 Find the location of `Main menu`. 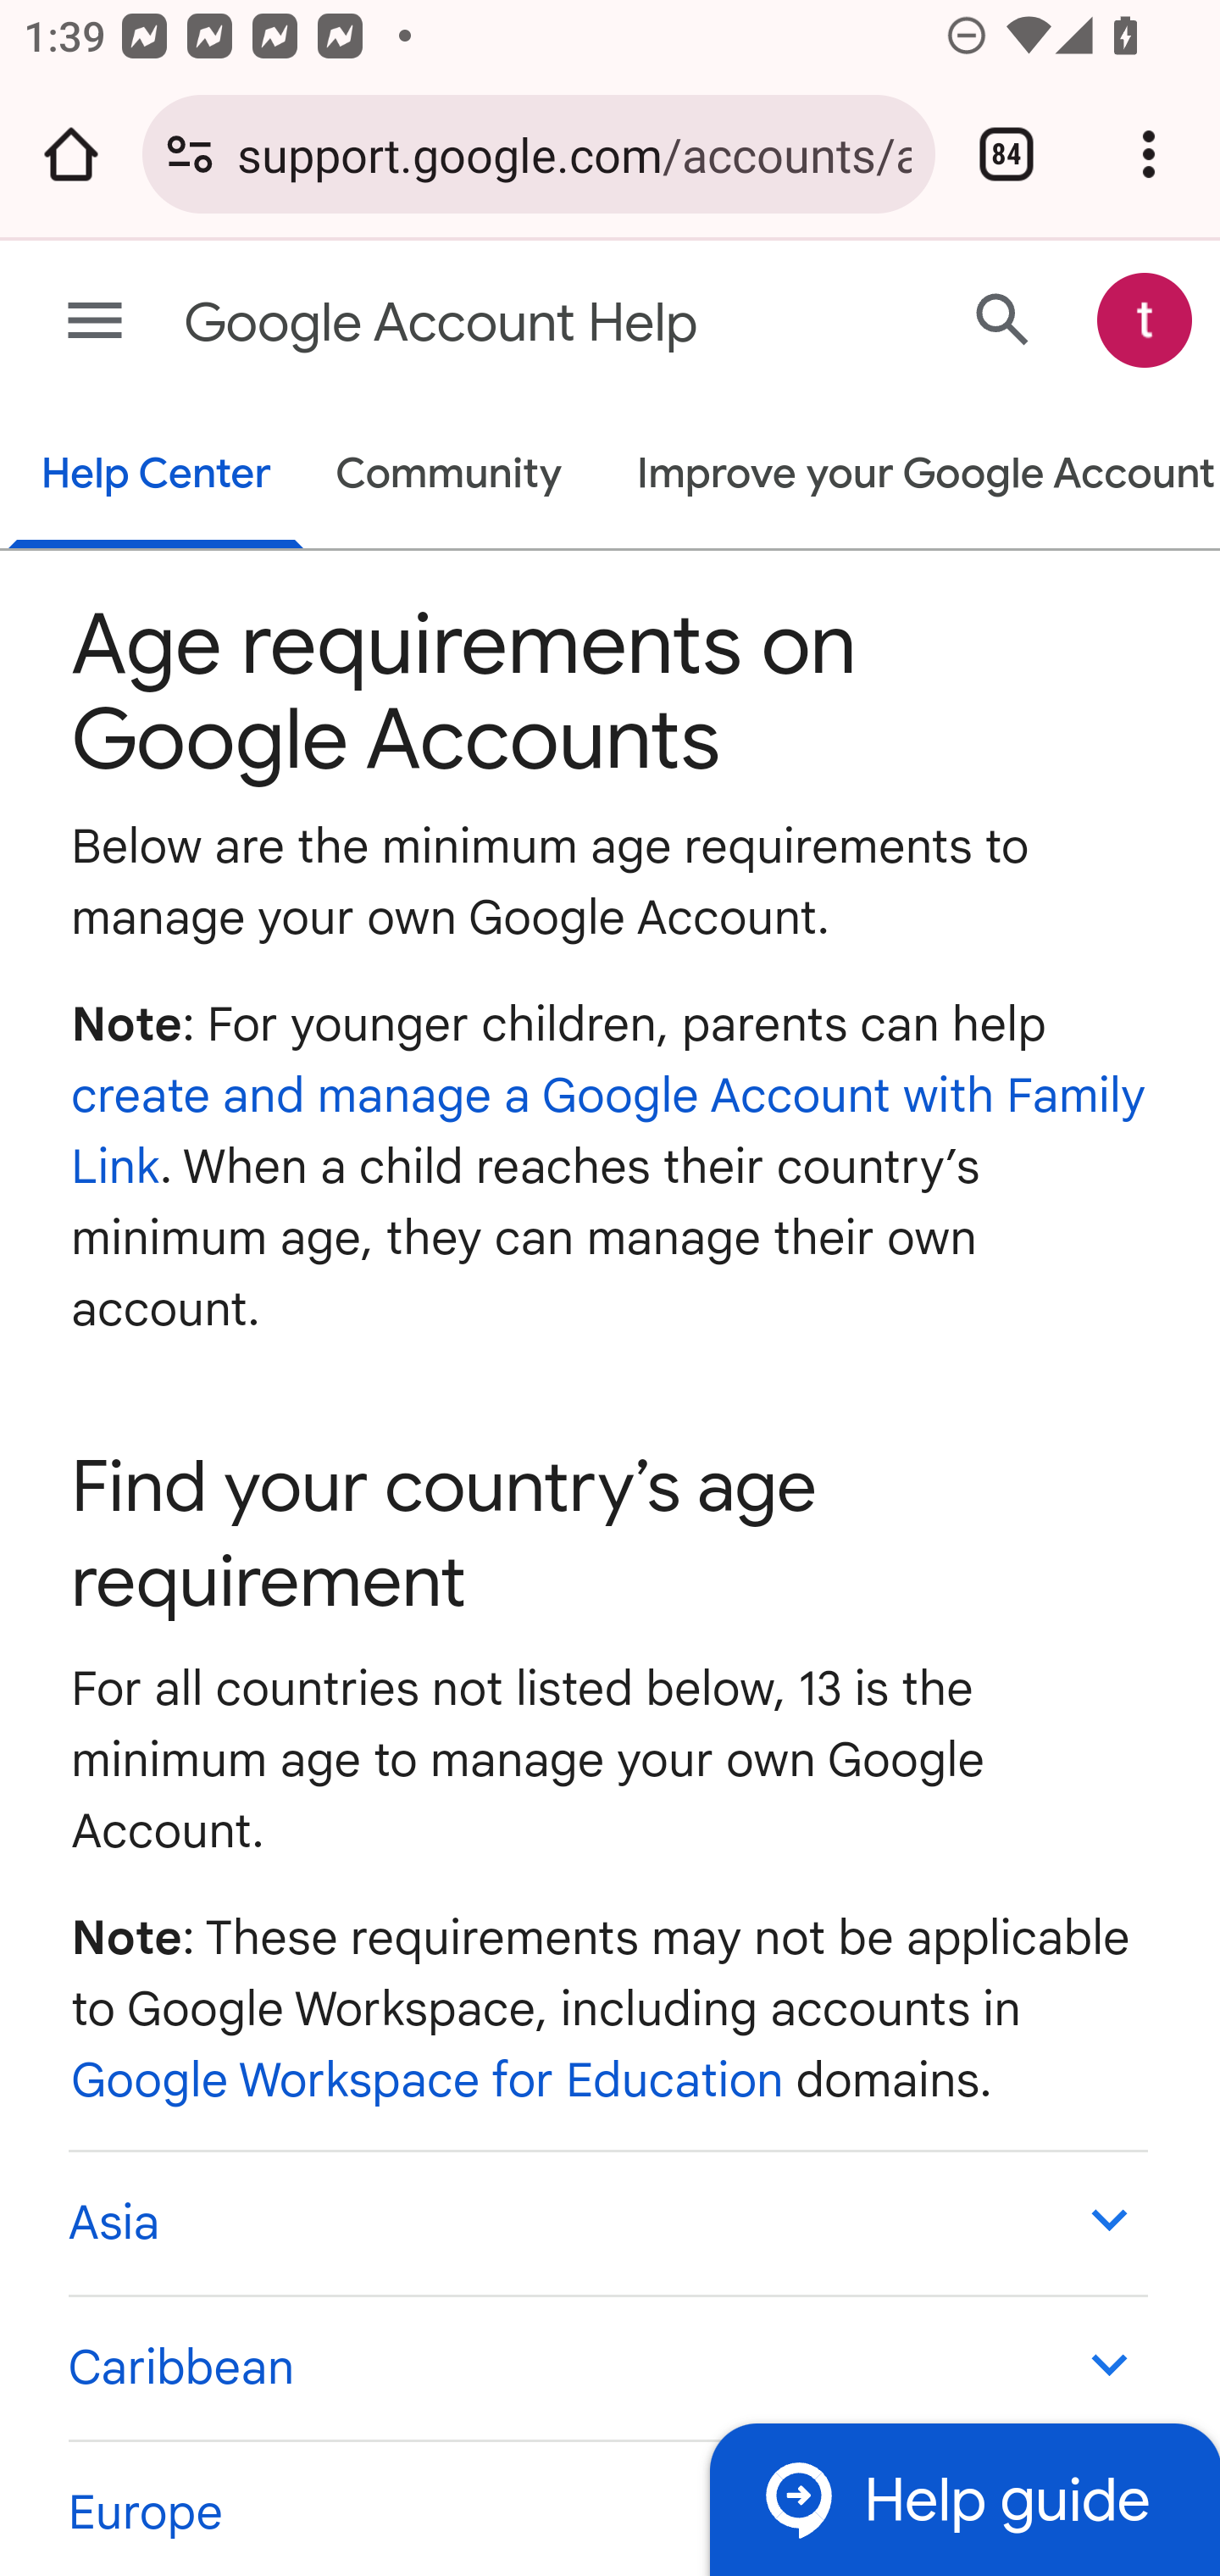

Main menu is located at coordinates (95, 322).